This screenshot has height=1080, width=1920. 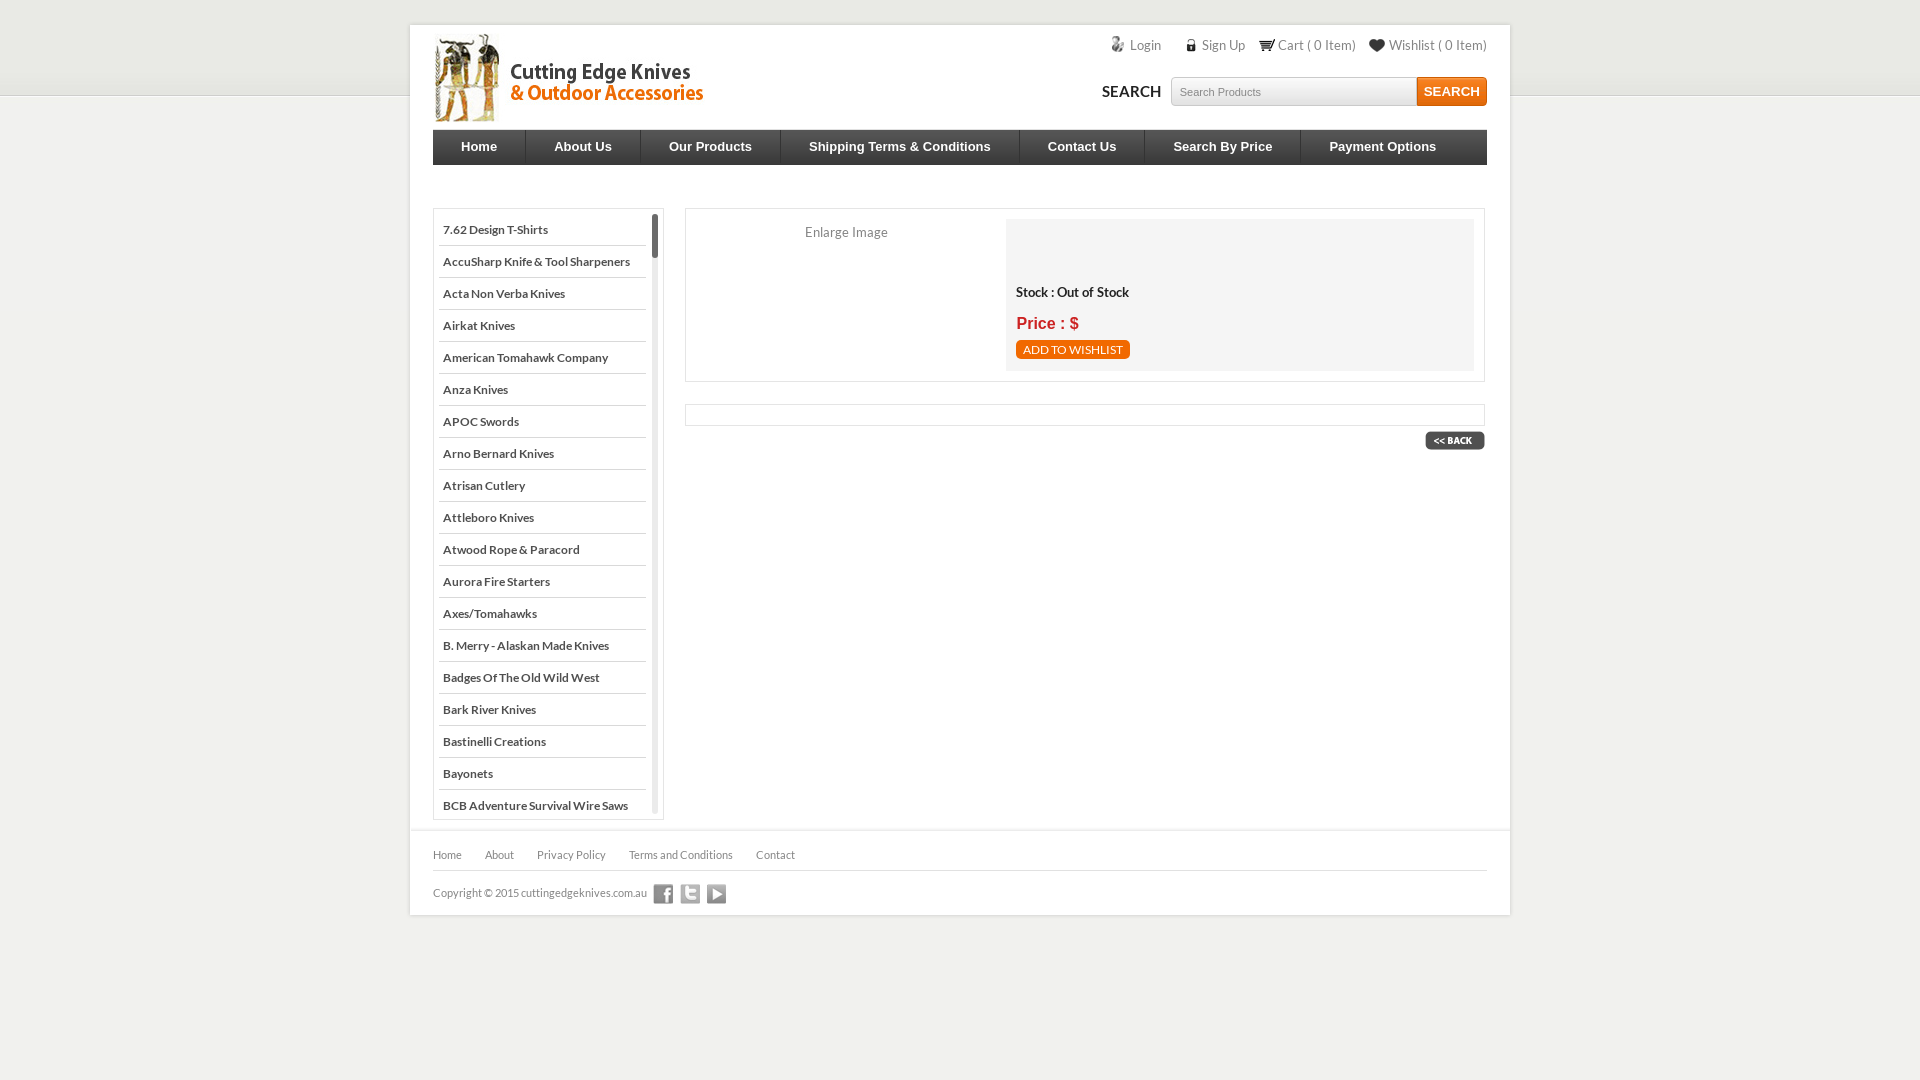 What do you see at coordinates (542, 774) in the screenshot?
I see `Bayonets` at bounding box center [542, 774].